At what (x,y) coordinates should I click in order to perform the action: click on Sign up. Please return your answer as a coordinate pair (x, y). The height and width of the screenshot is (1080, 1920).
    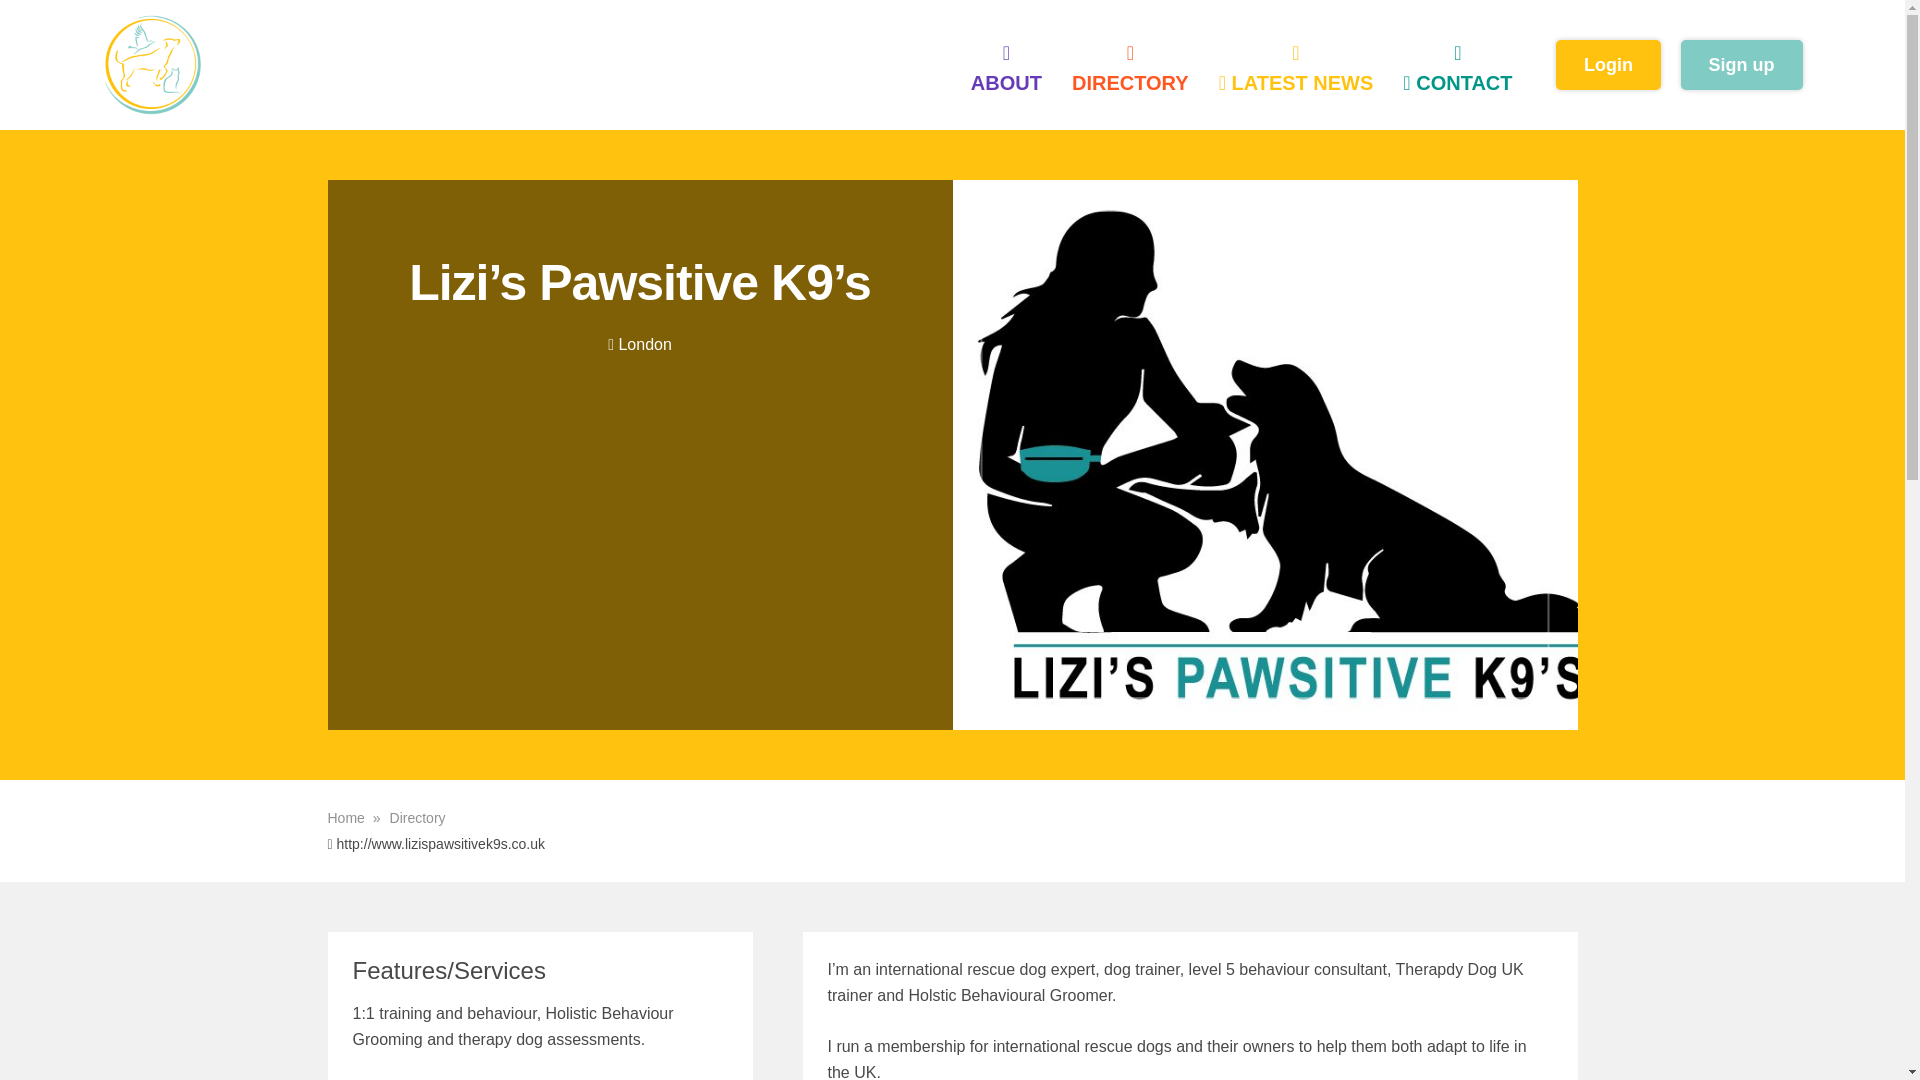
    Looking at the image, I should click on (1741, 64).